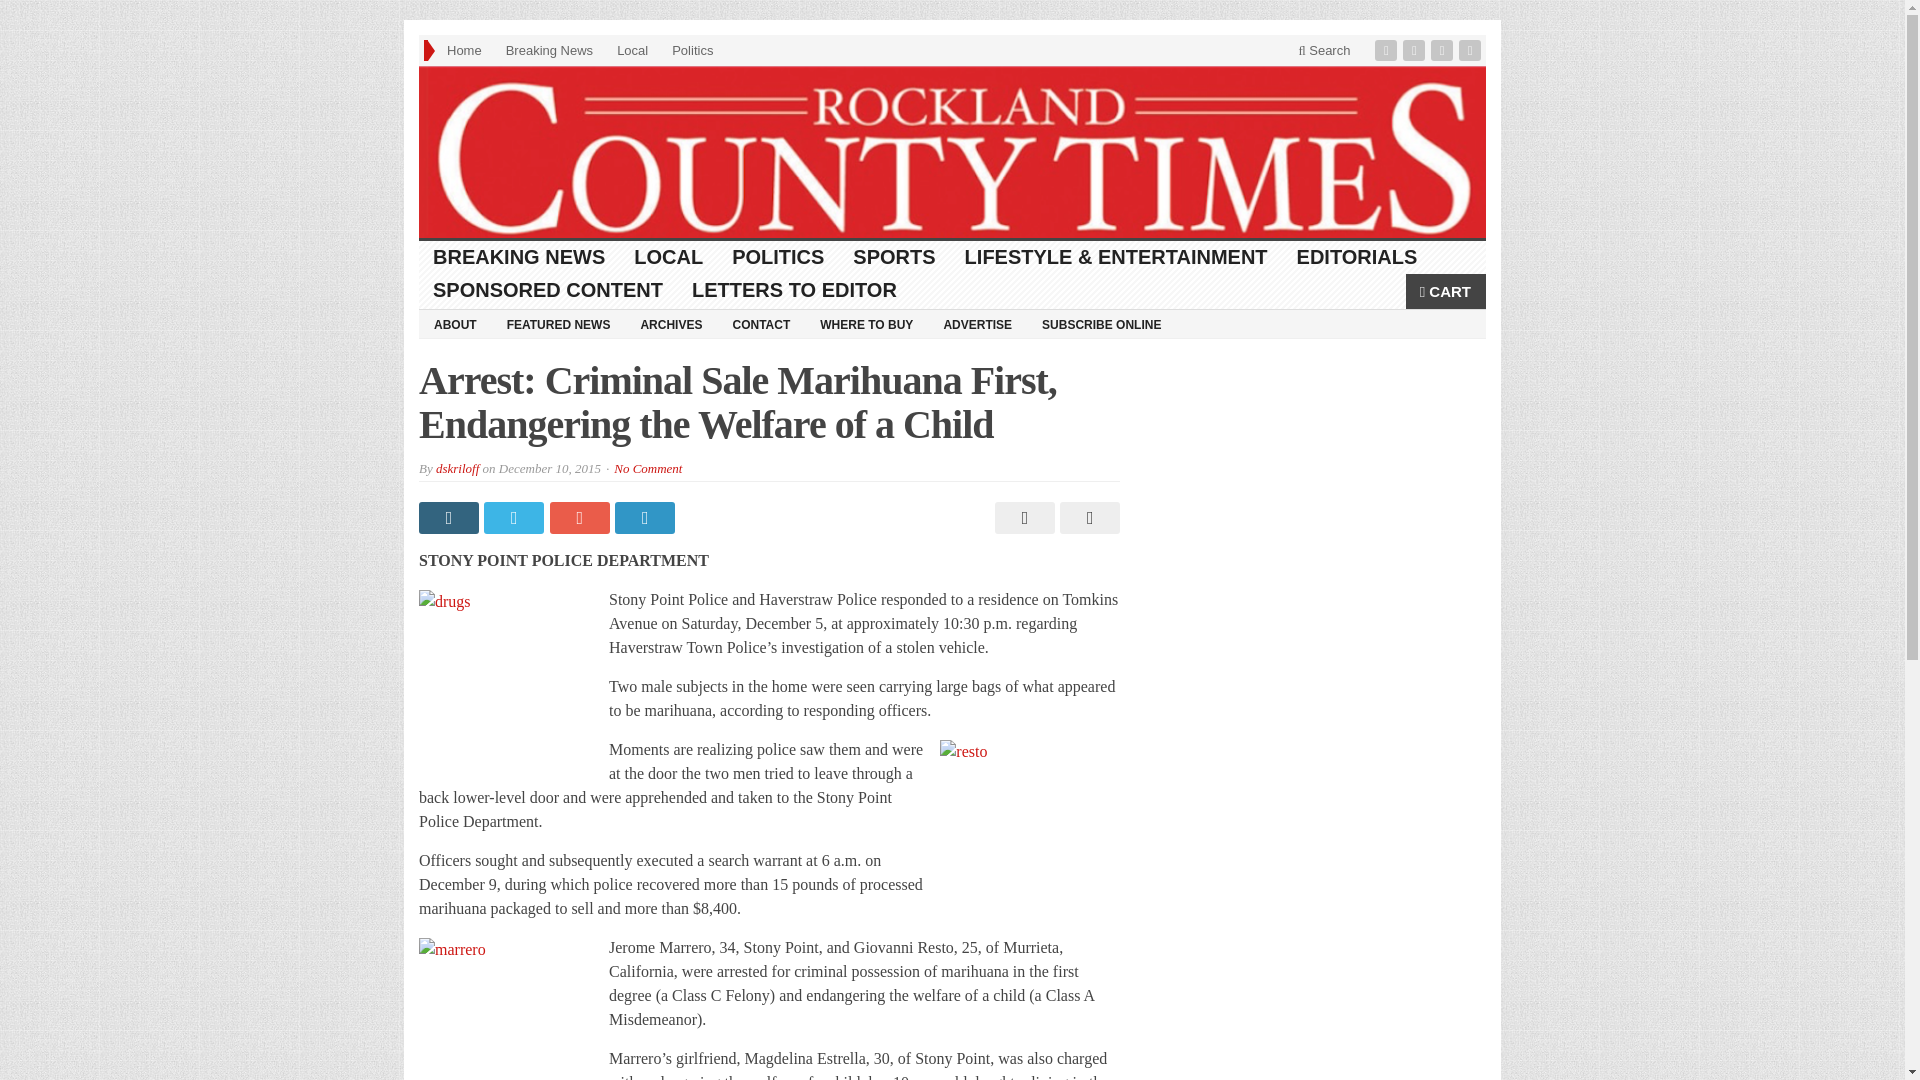 The image size is (1920, 1080). Describe the element at coordinates (548, 290) in the screenshot. I see `SPONSORED CONTENT` at that location.